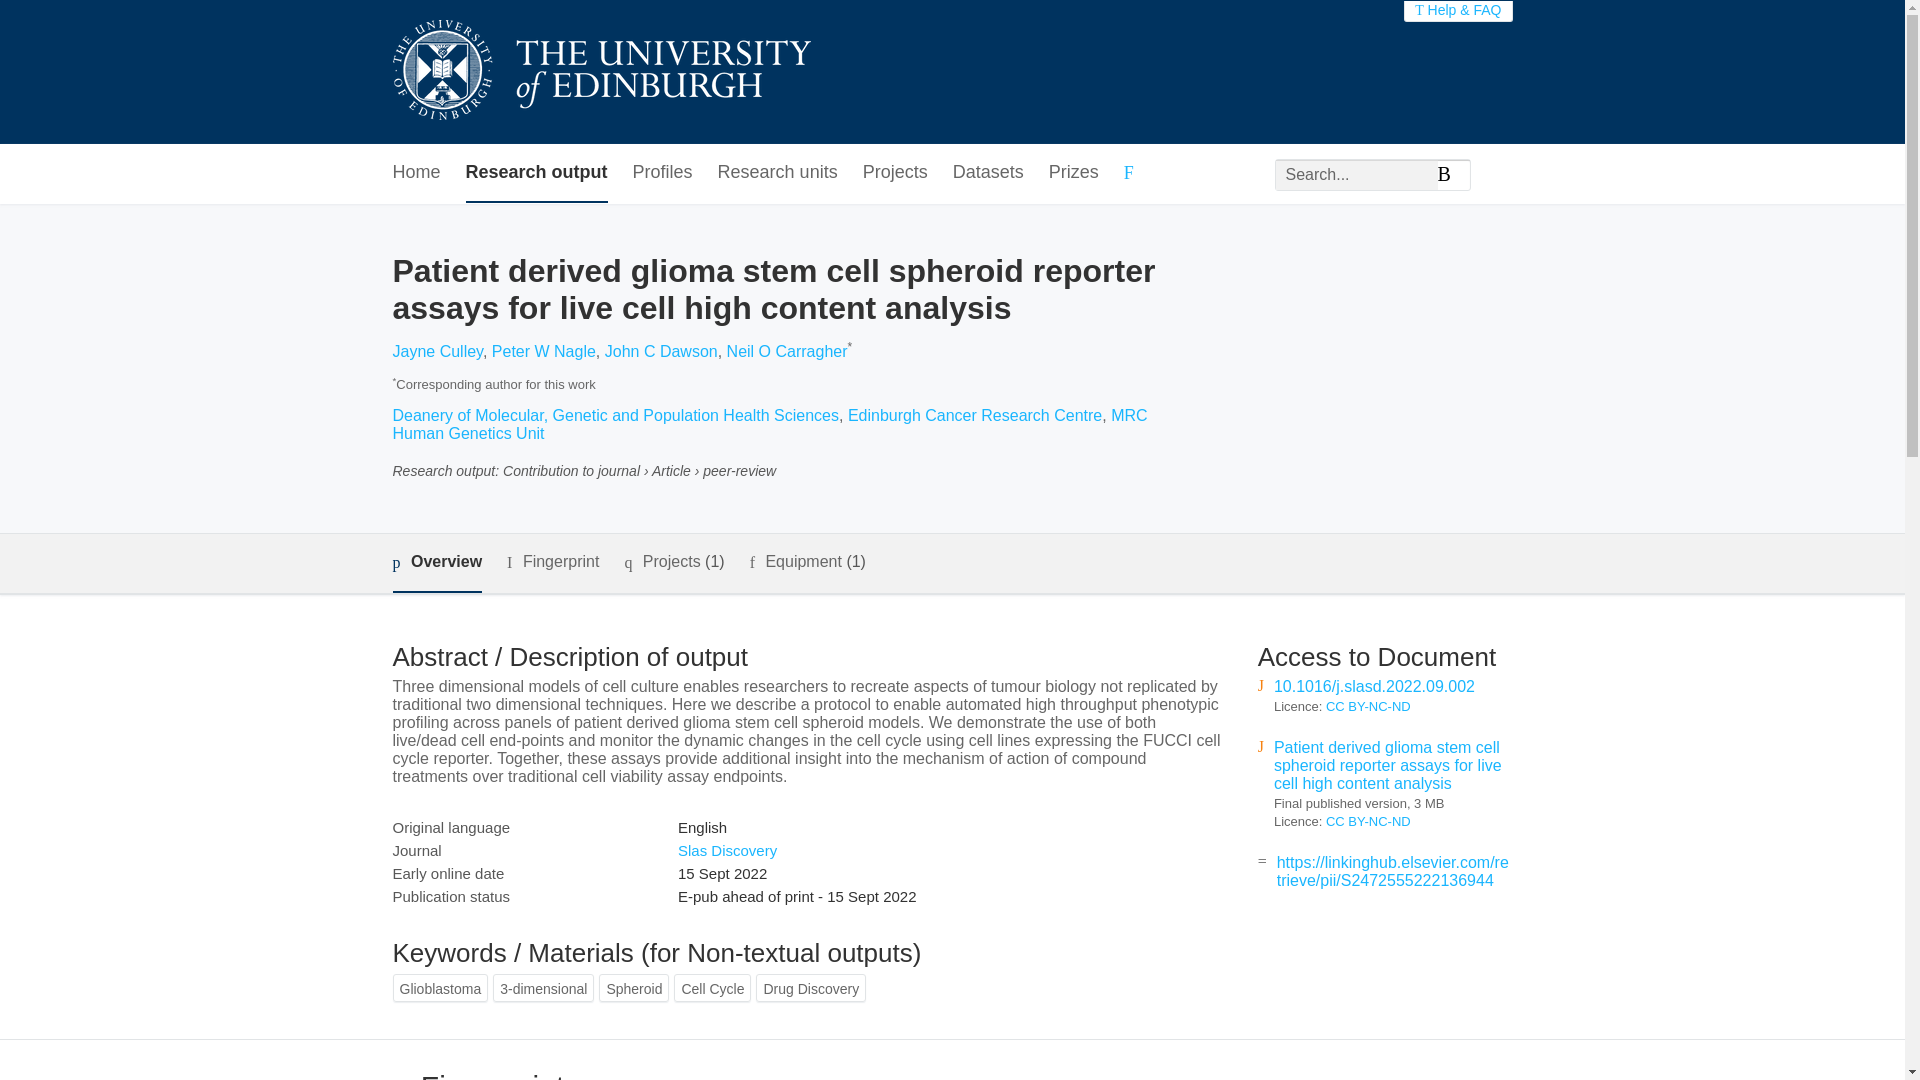 This screenshot has width=1920, height=1080. What do you see at coordinates (552, 562) in the screenshot?
I see `Fingerprint` at bounding box center [552, 562].